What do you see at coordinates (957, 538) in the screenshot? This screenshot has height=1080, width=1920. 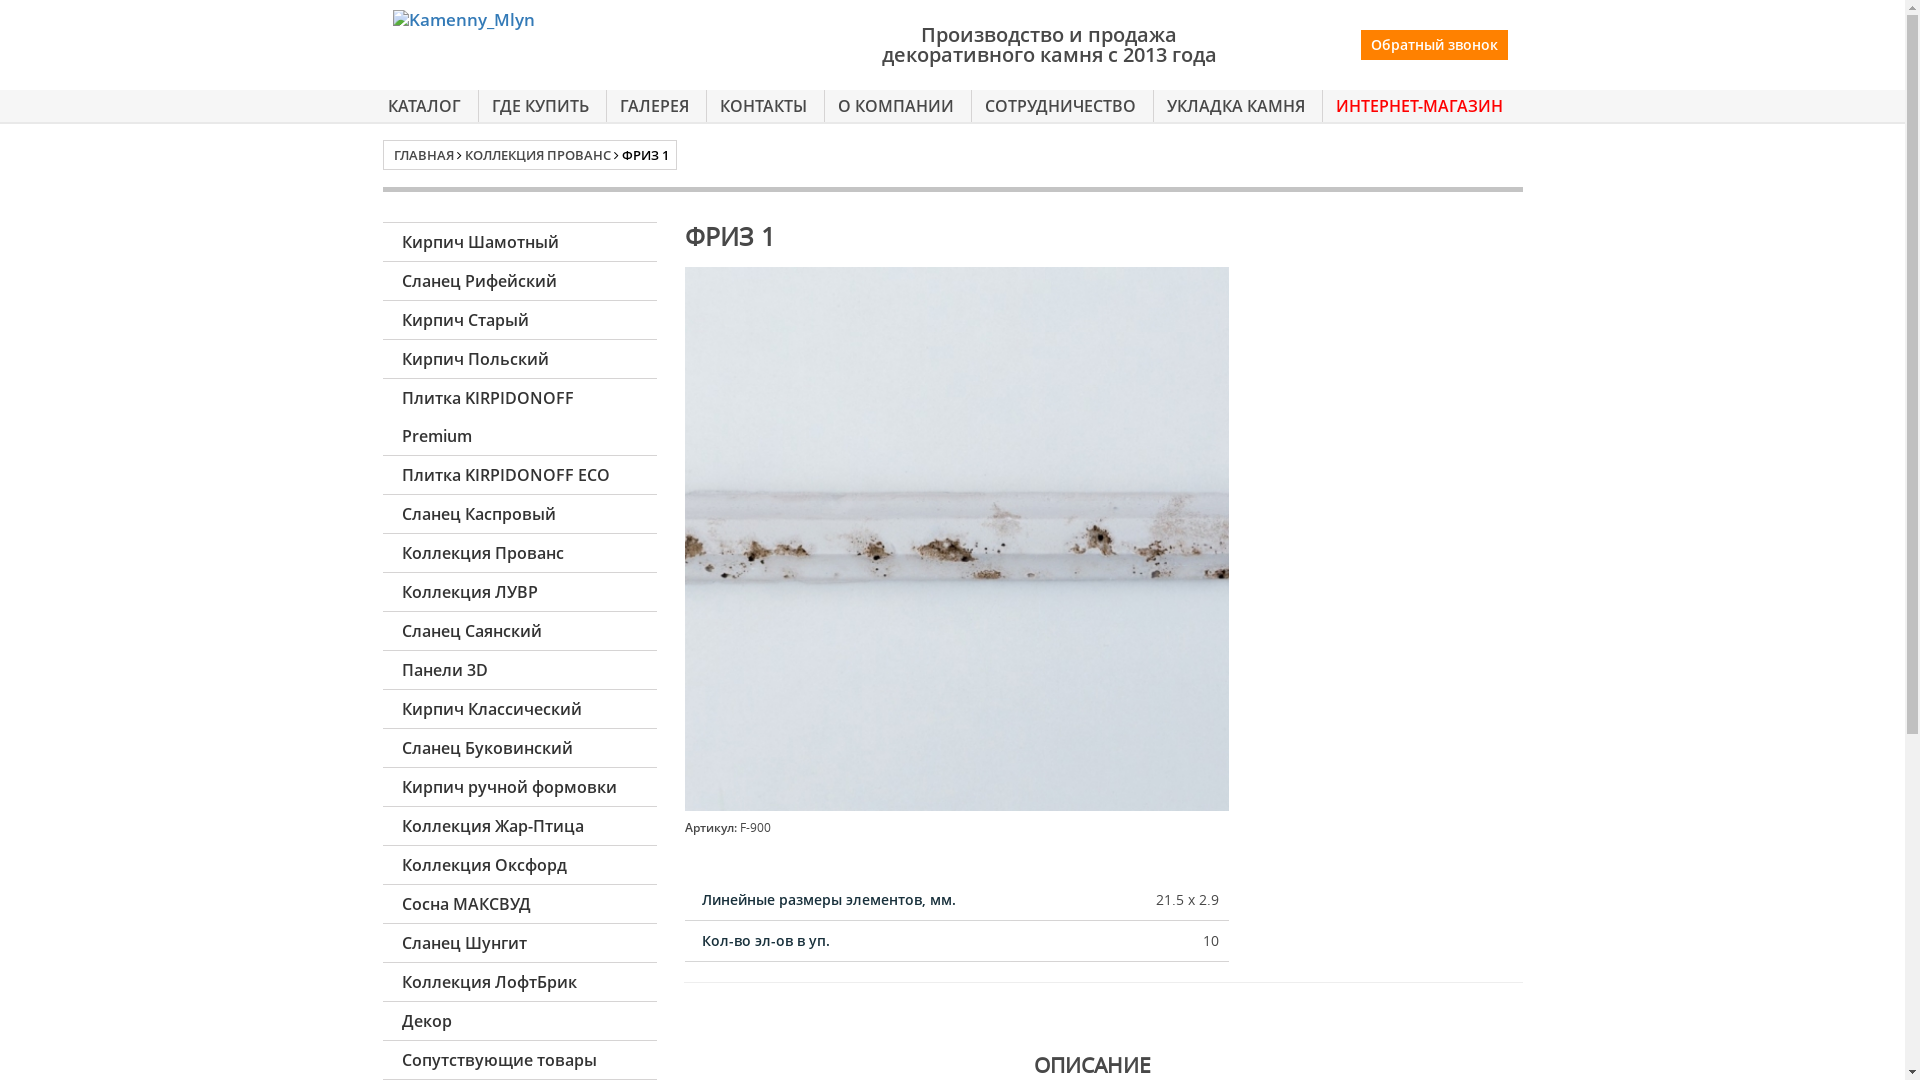 I see `F-900` at bounding box center [957, 538].